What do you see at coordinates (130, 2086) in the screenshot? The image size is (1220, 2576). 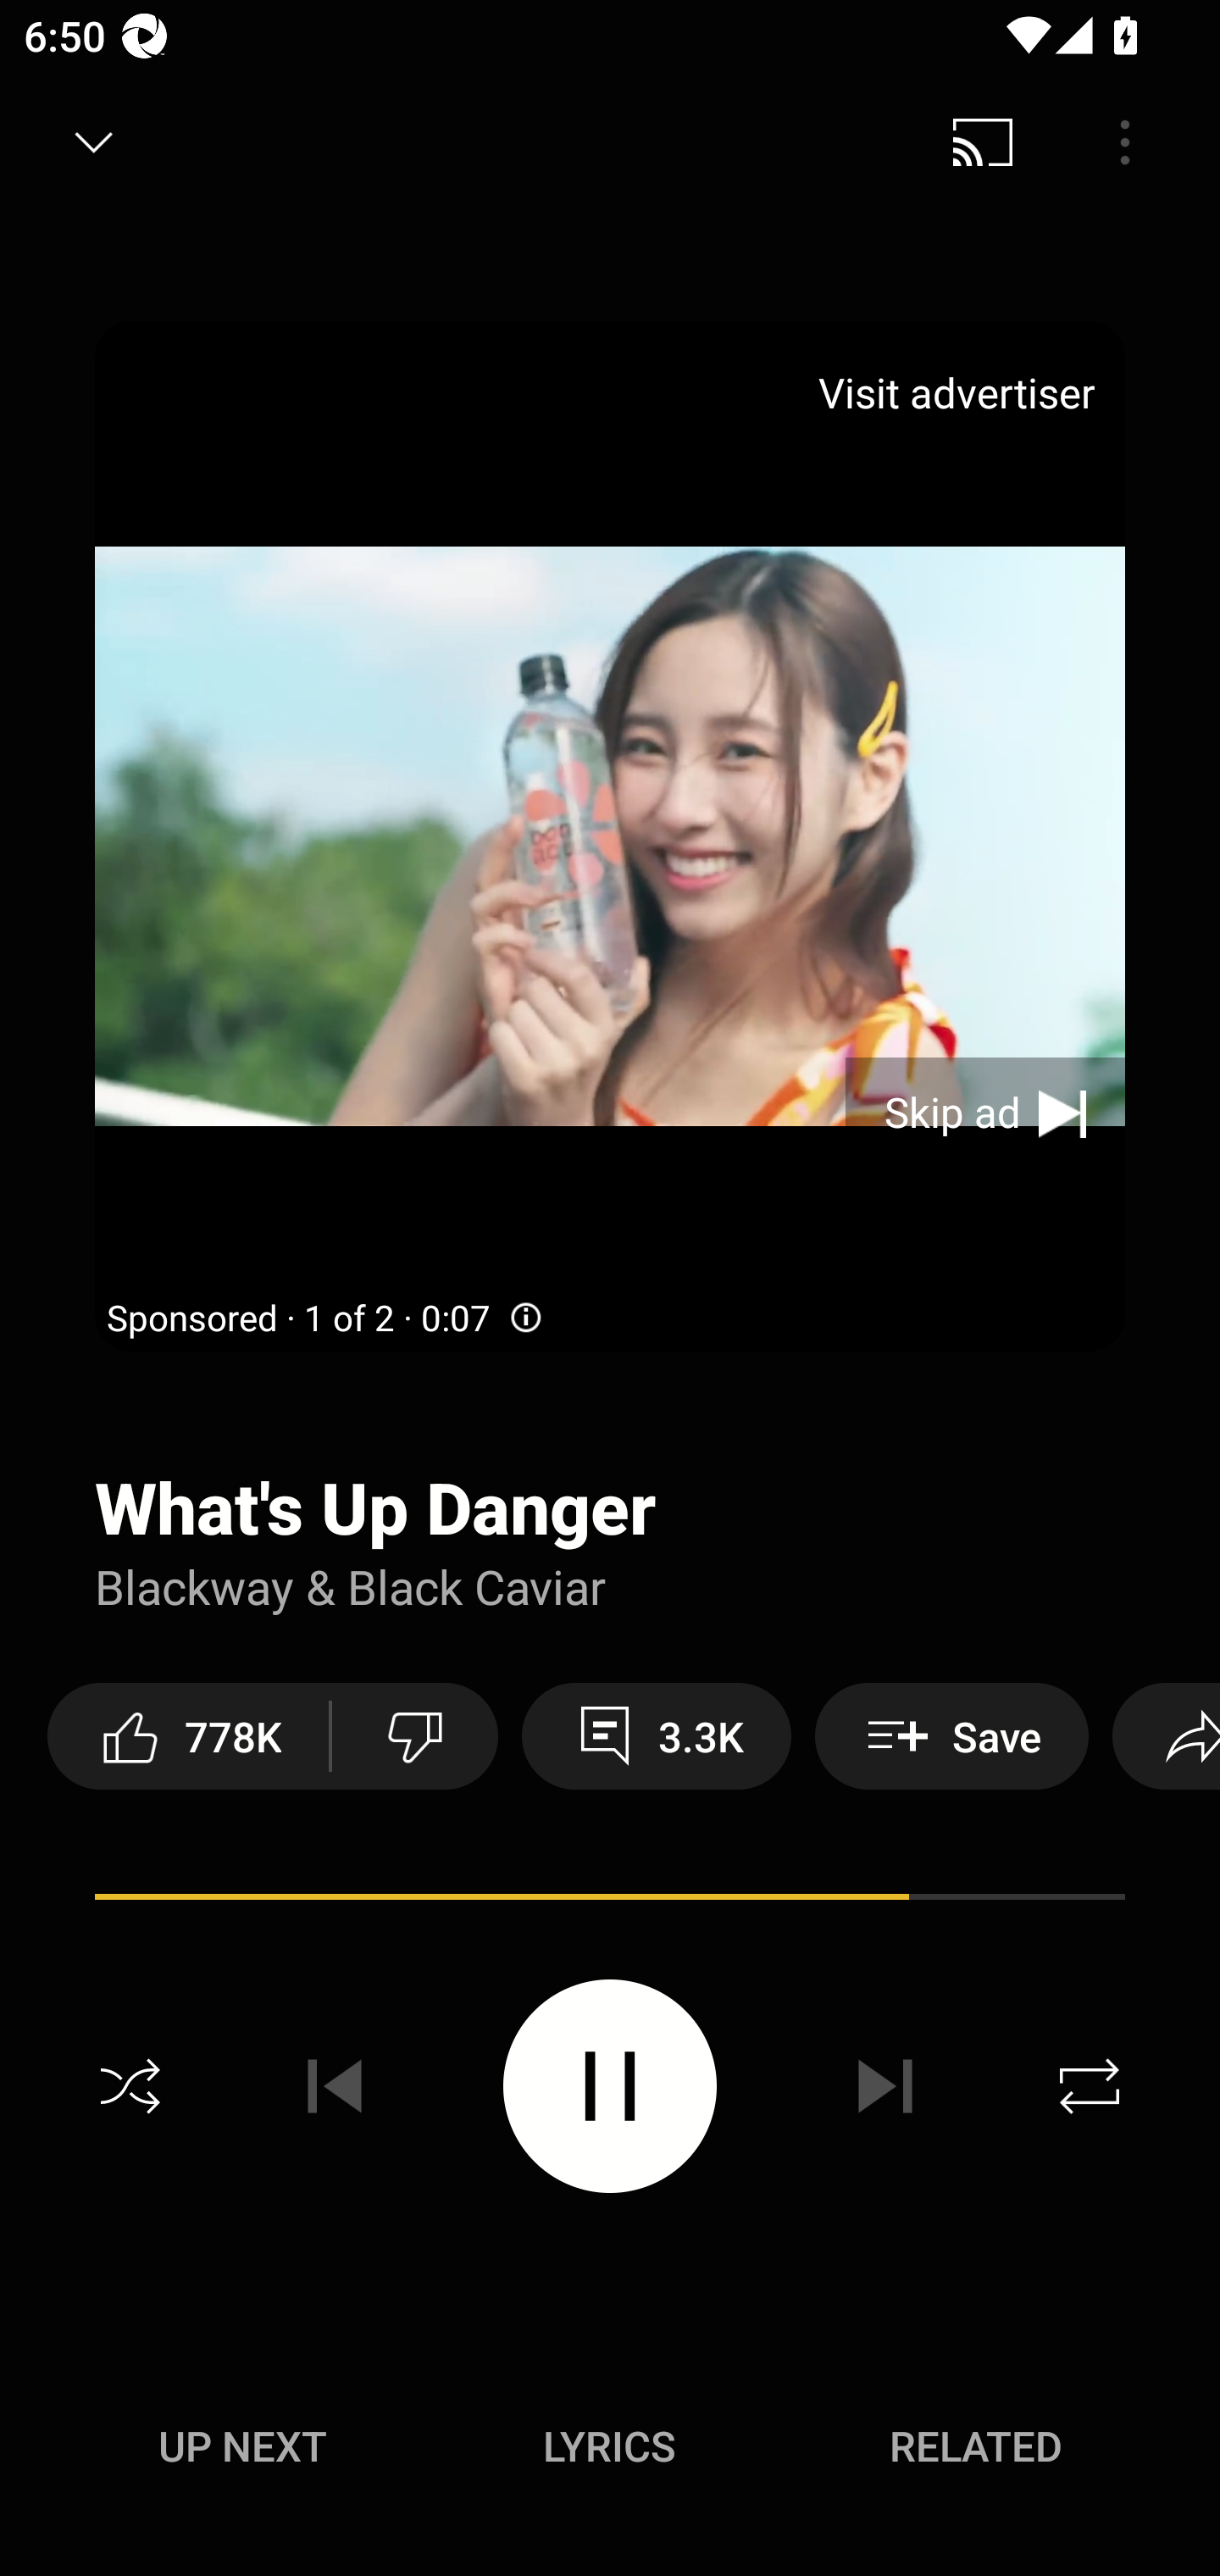 I see `Shuffle off` at bounding box center [130, 2086].